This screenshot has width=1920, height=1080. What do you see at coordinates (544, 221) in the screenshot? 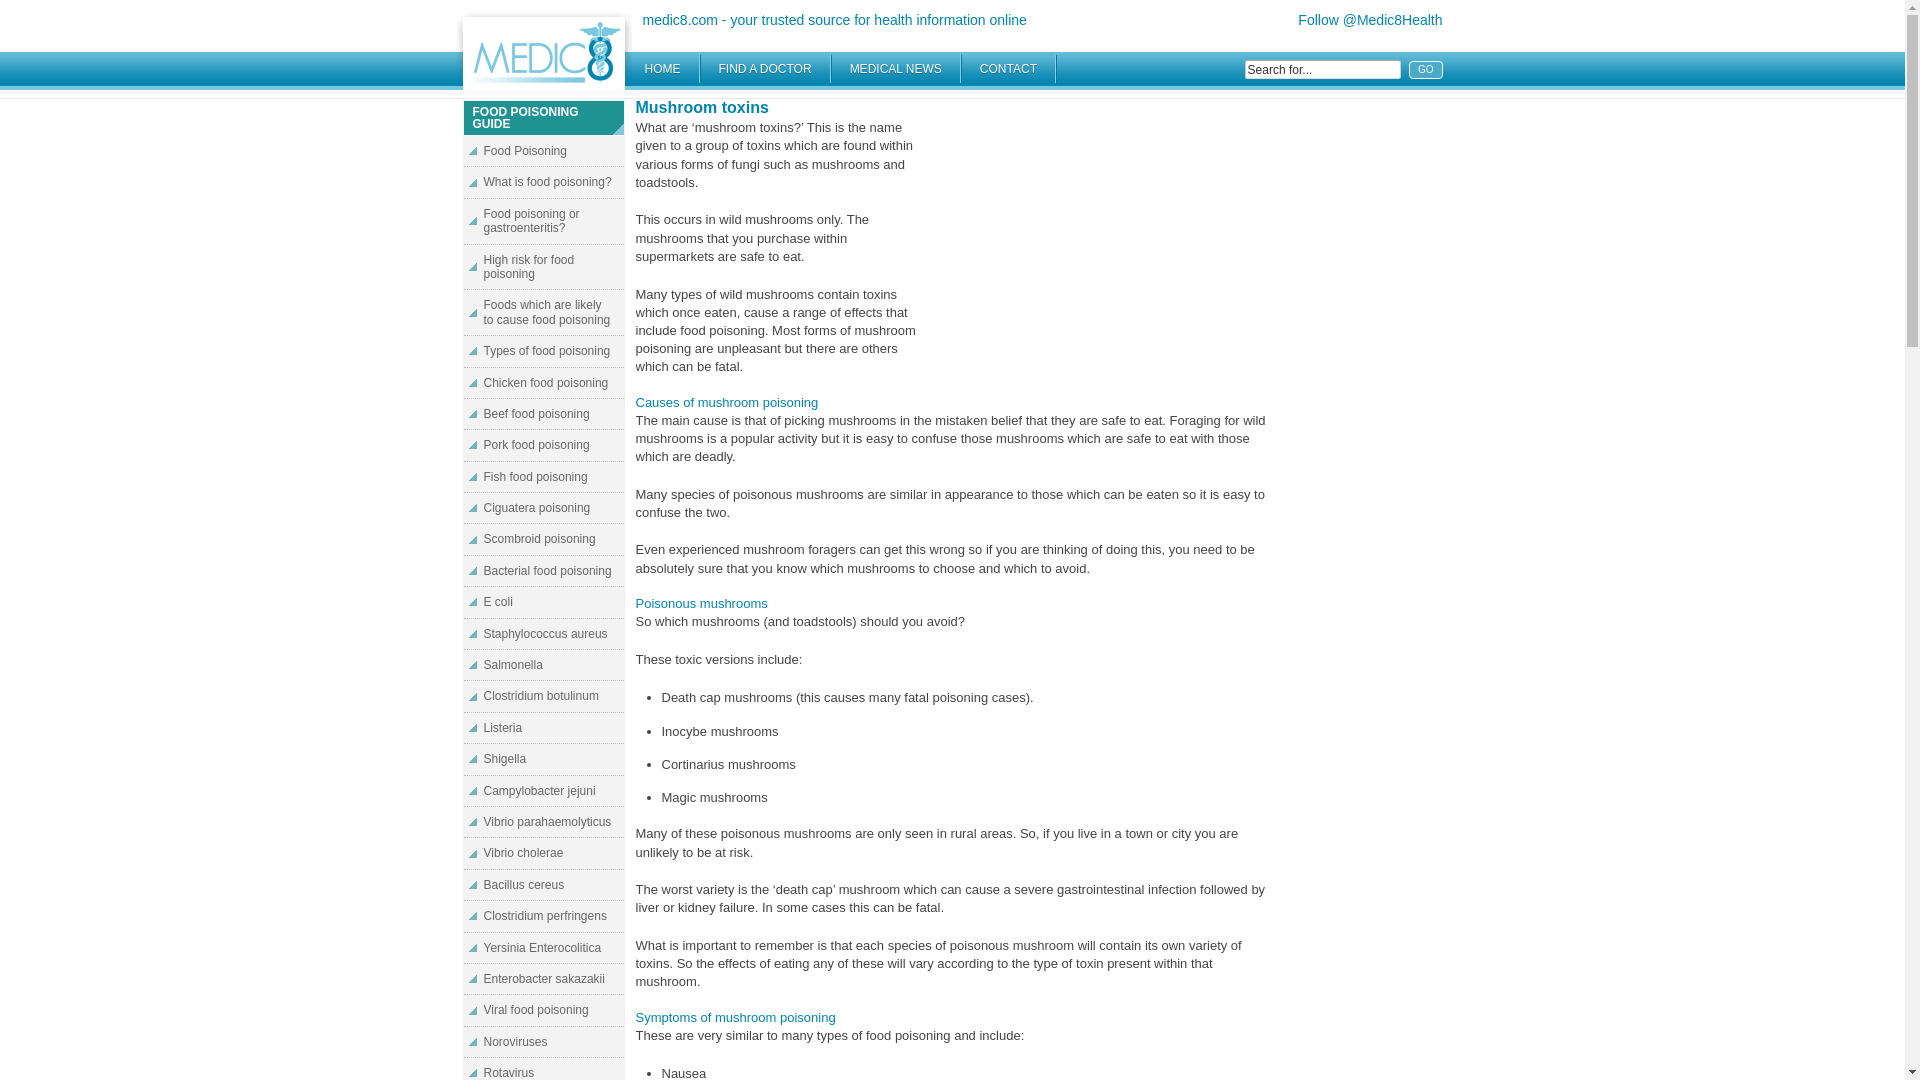
I see `Search for...` at bounding box center [544, 221].